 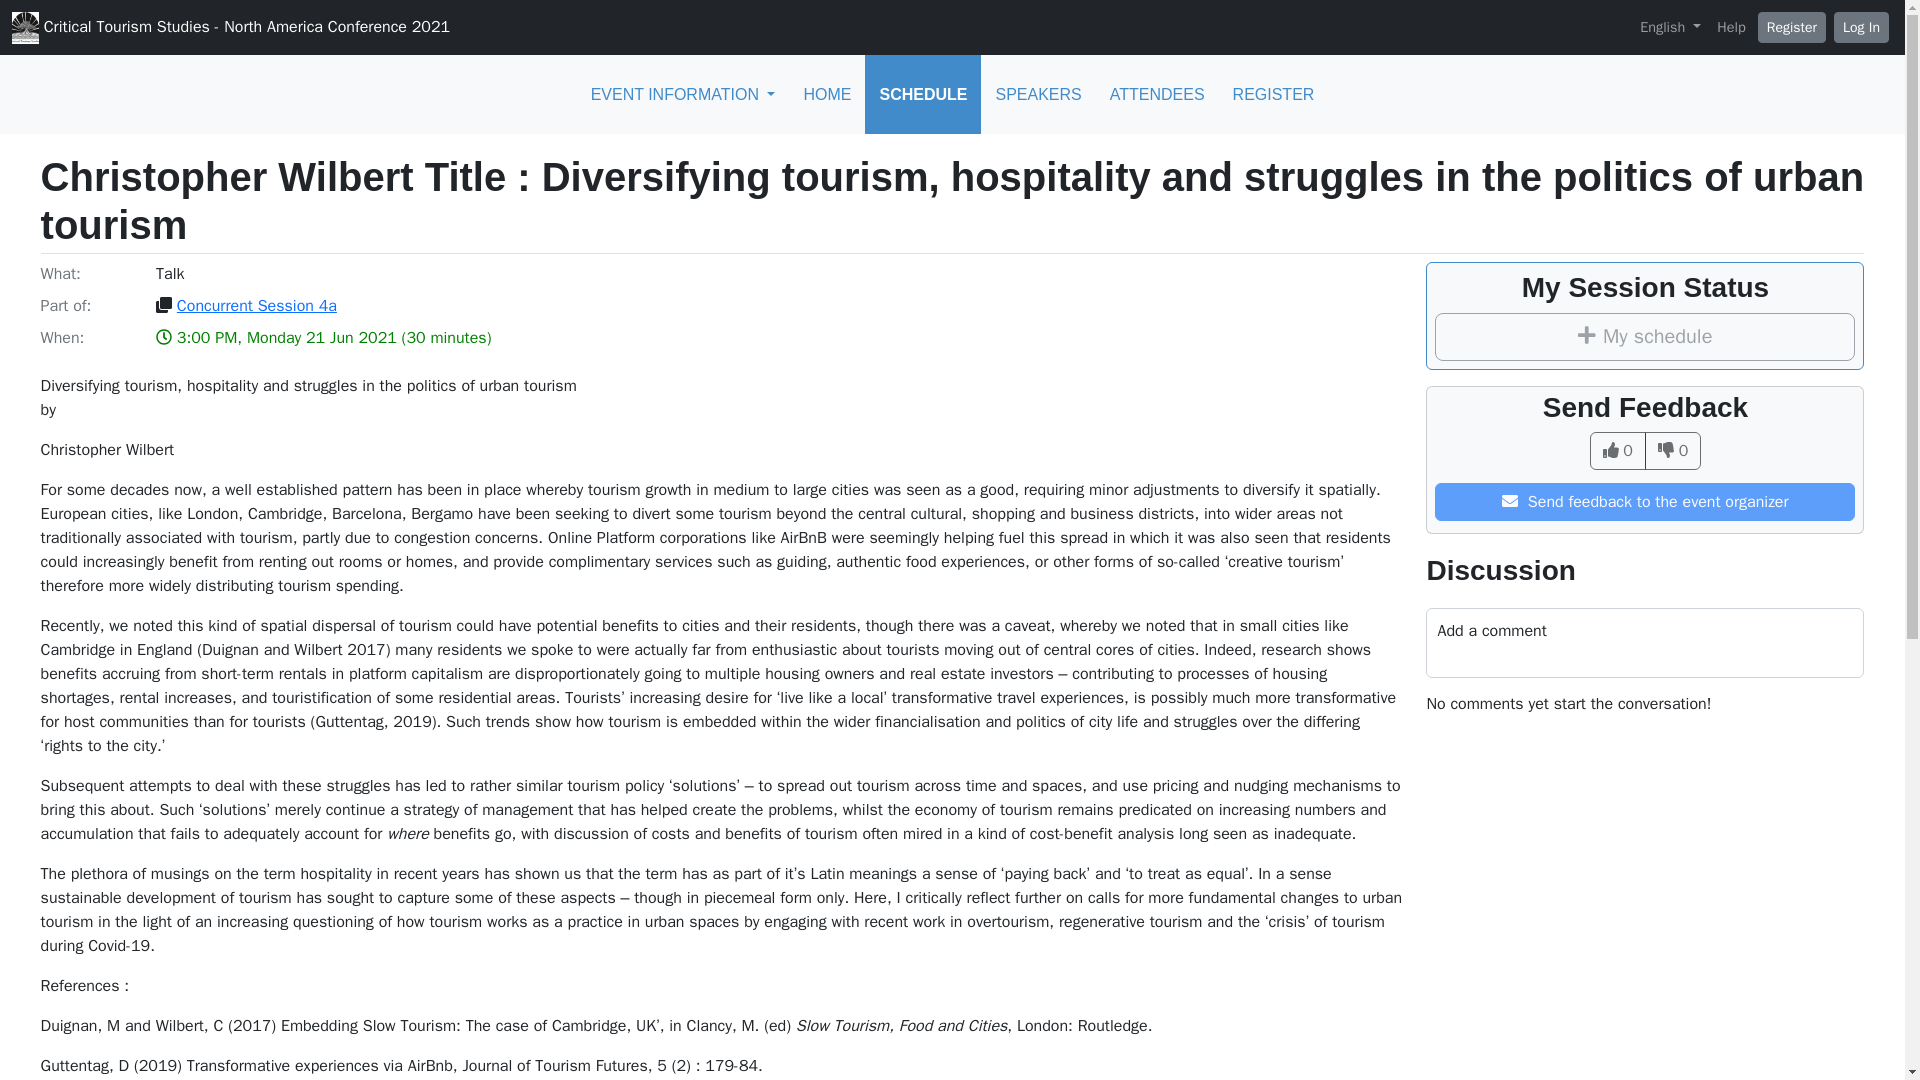 I want to click on Help, so click(x=1730, y=28).